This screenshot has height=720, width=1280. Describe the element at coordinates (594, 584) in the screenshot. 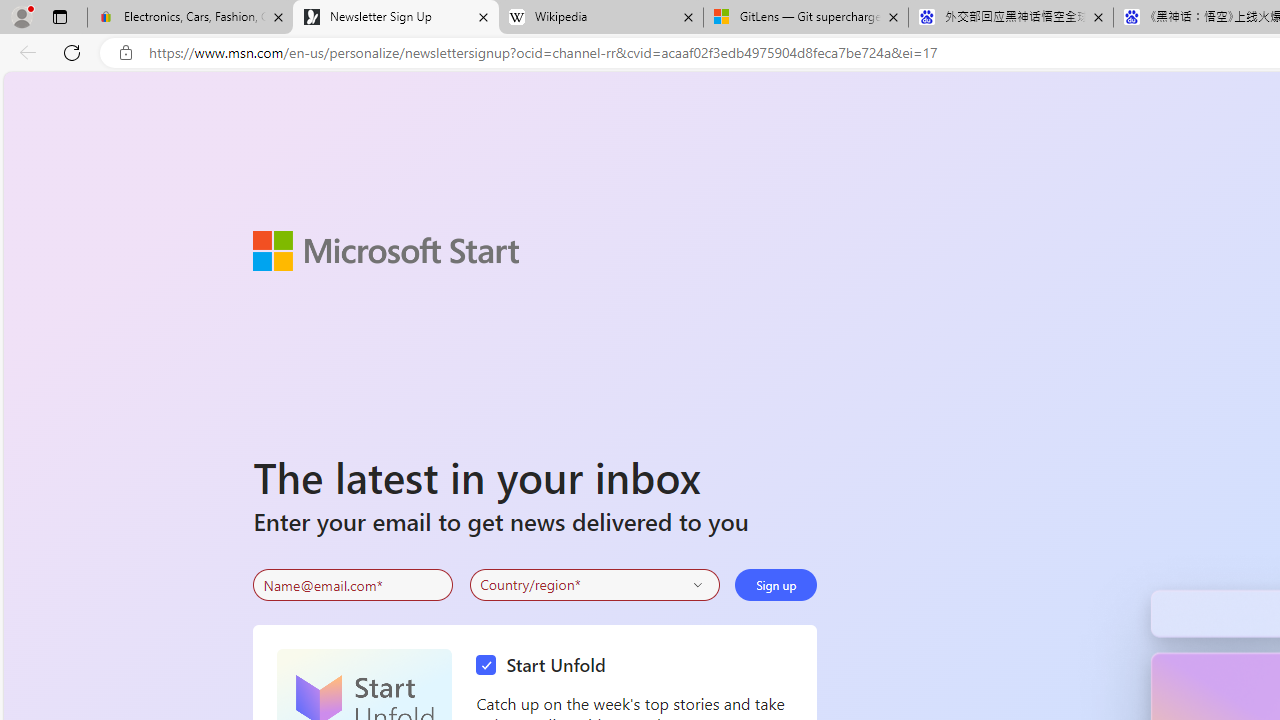

I see `Select your country` at that location.